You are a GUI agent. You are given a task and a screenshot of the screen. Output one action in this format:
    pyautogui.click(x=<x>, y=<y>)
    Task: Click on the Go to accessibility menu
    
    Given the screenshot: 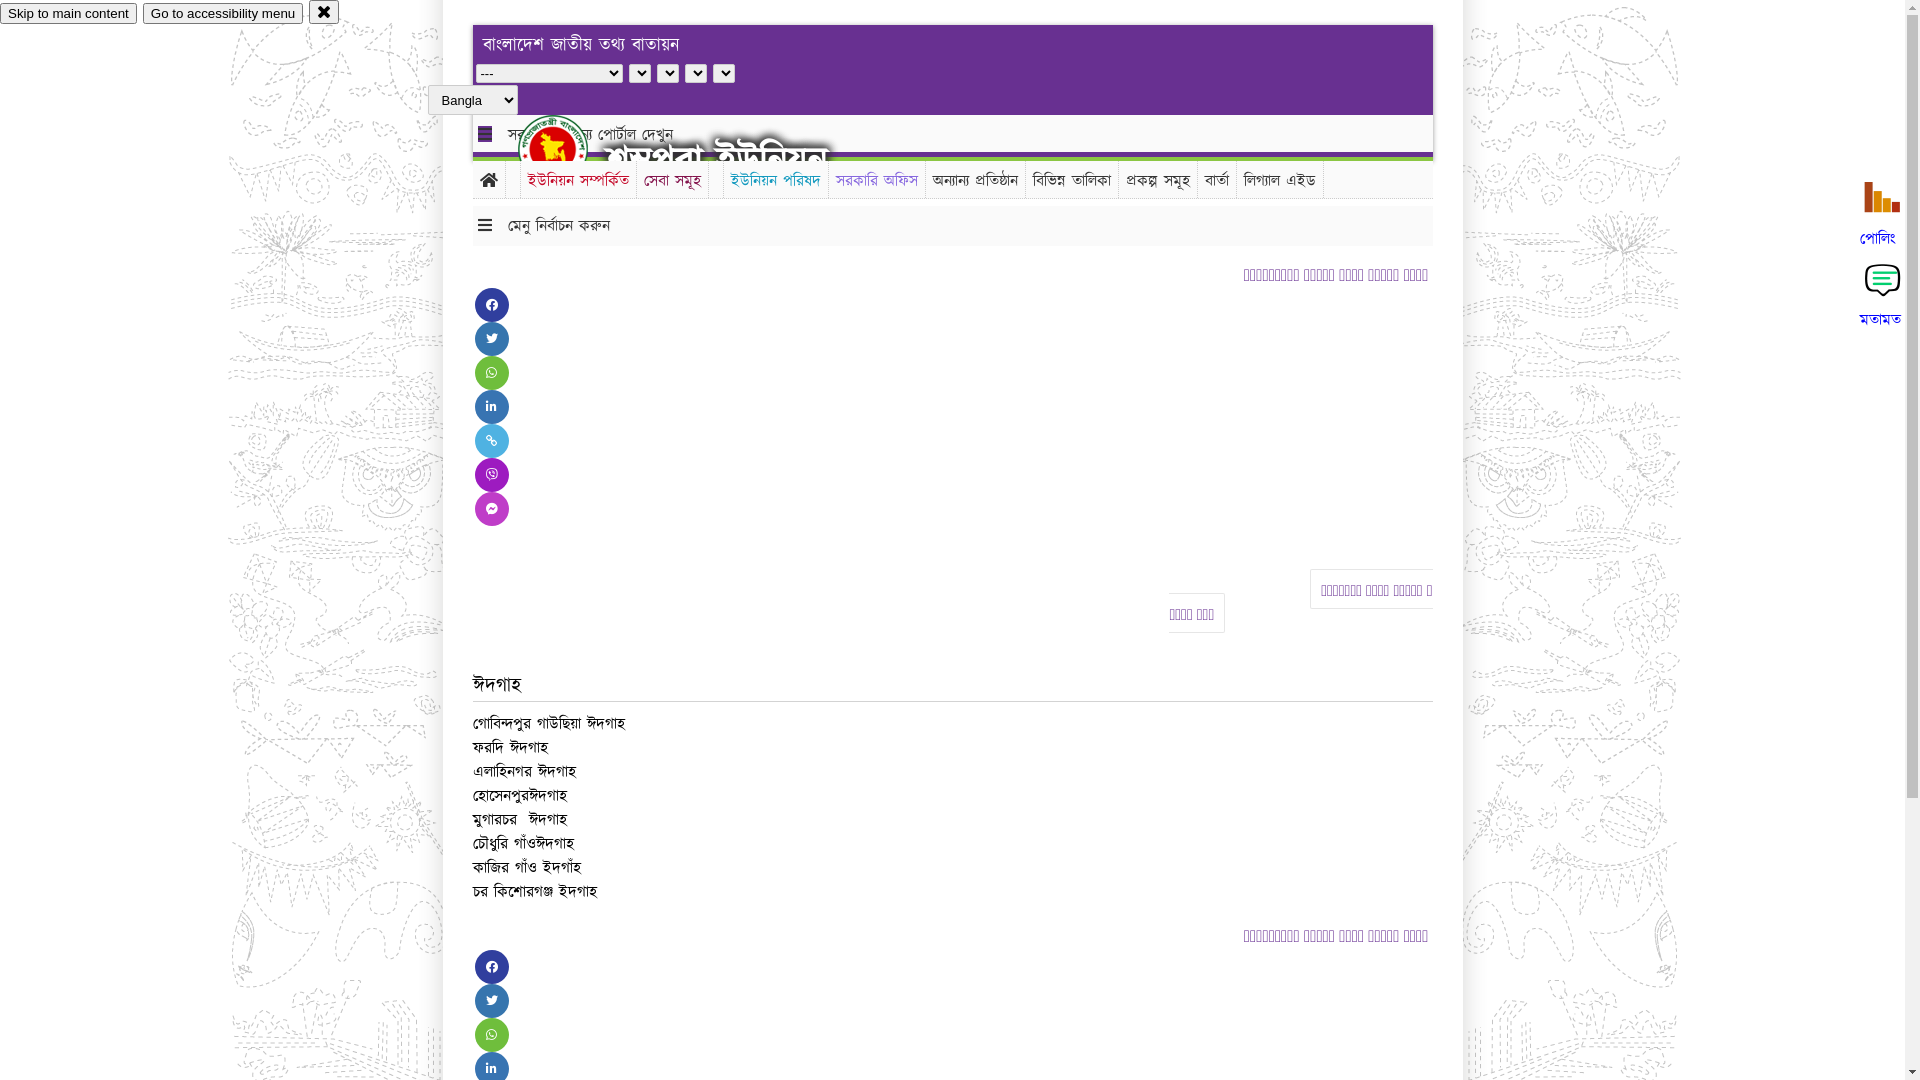 What is the action you would take?
    pyautogui.click(x=223, y=14)
    